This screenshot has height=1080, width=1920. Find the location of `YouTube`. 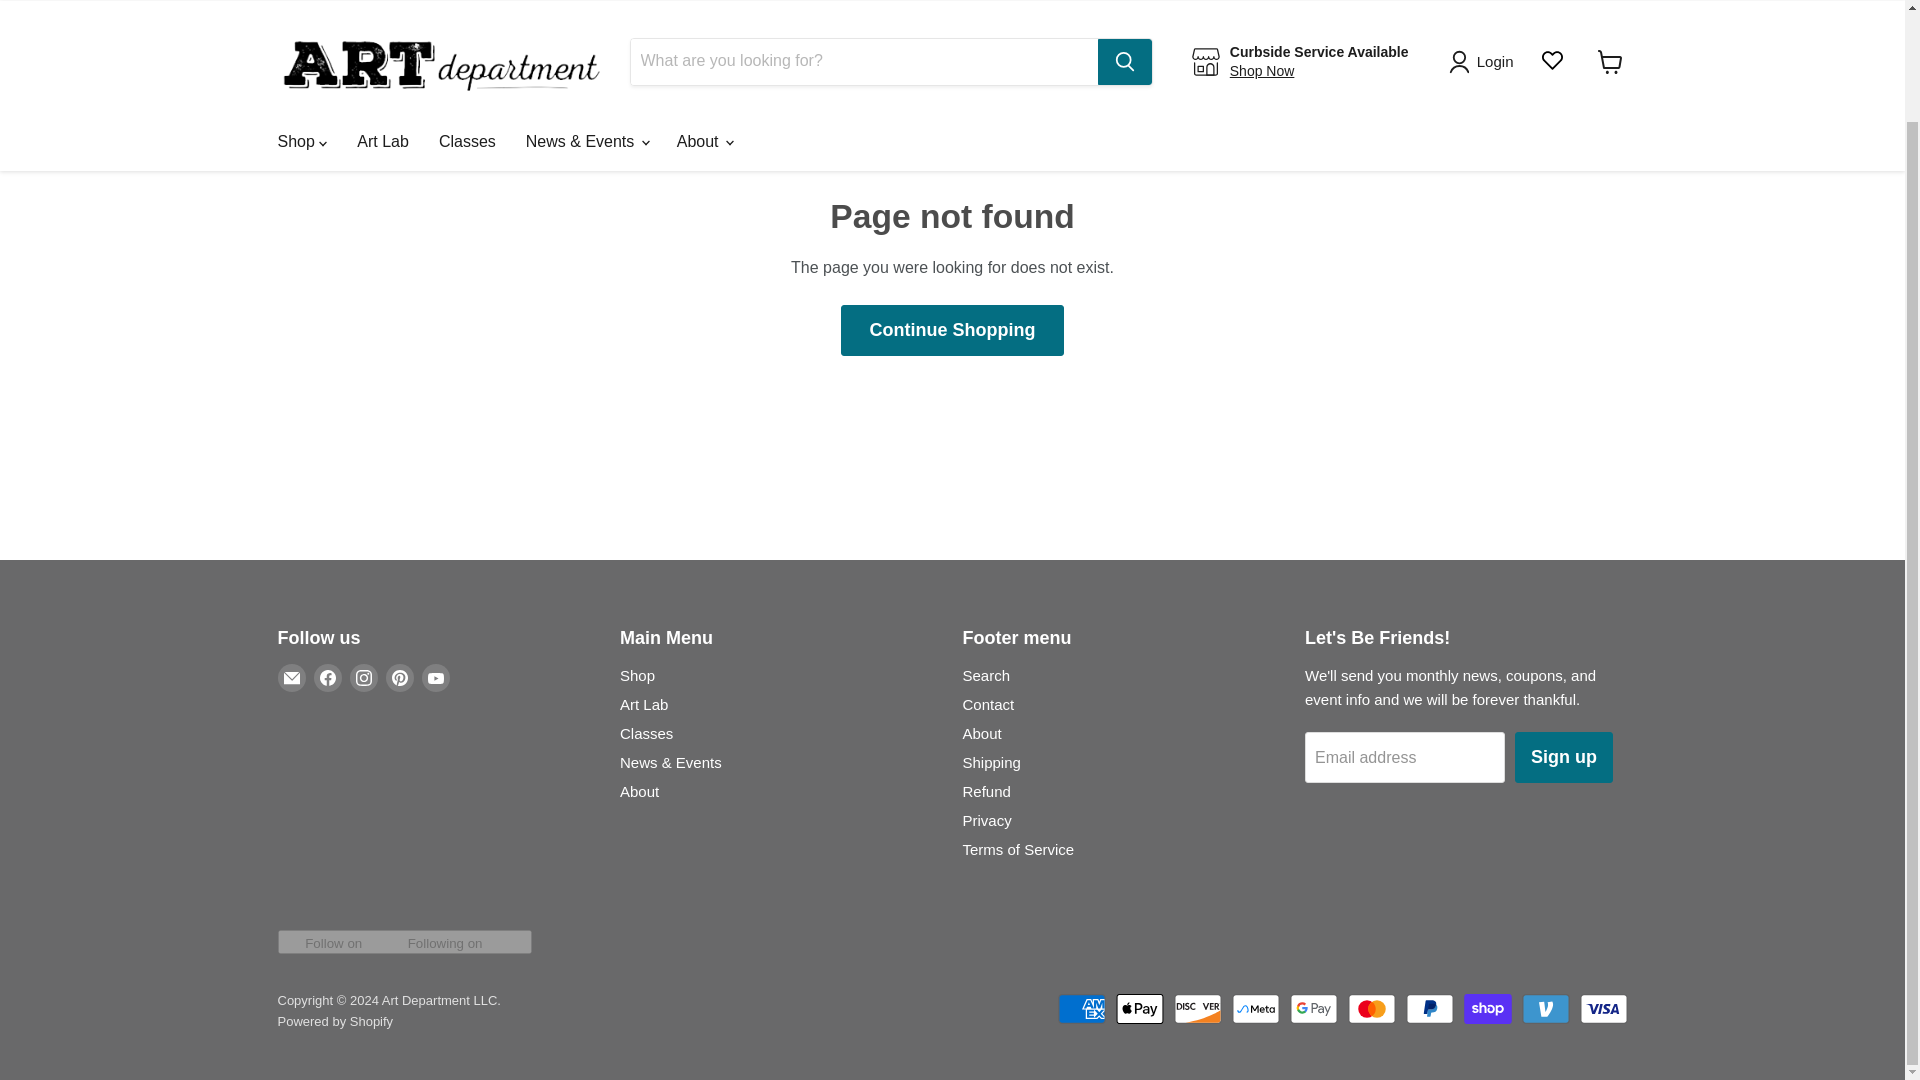

YouTube is located at coordinates (436, 678).